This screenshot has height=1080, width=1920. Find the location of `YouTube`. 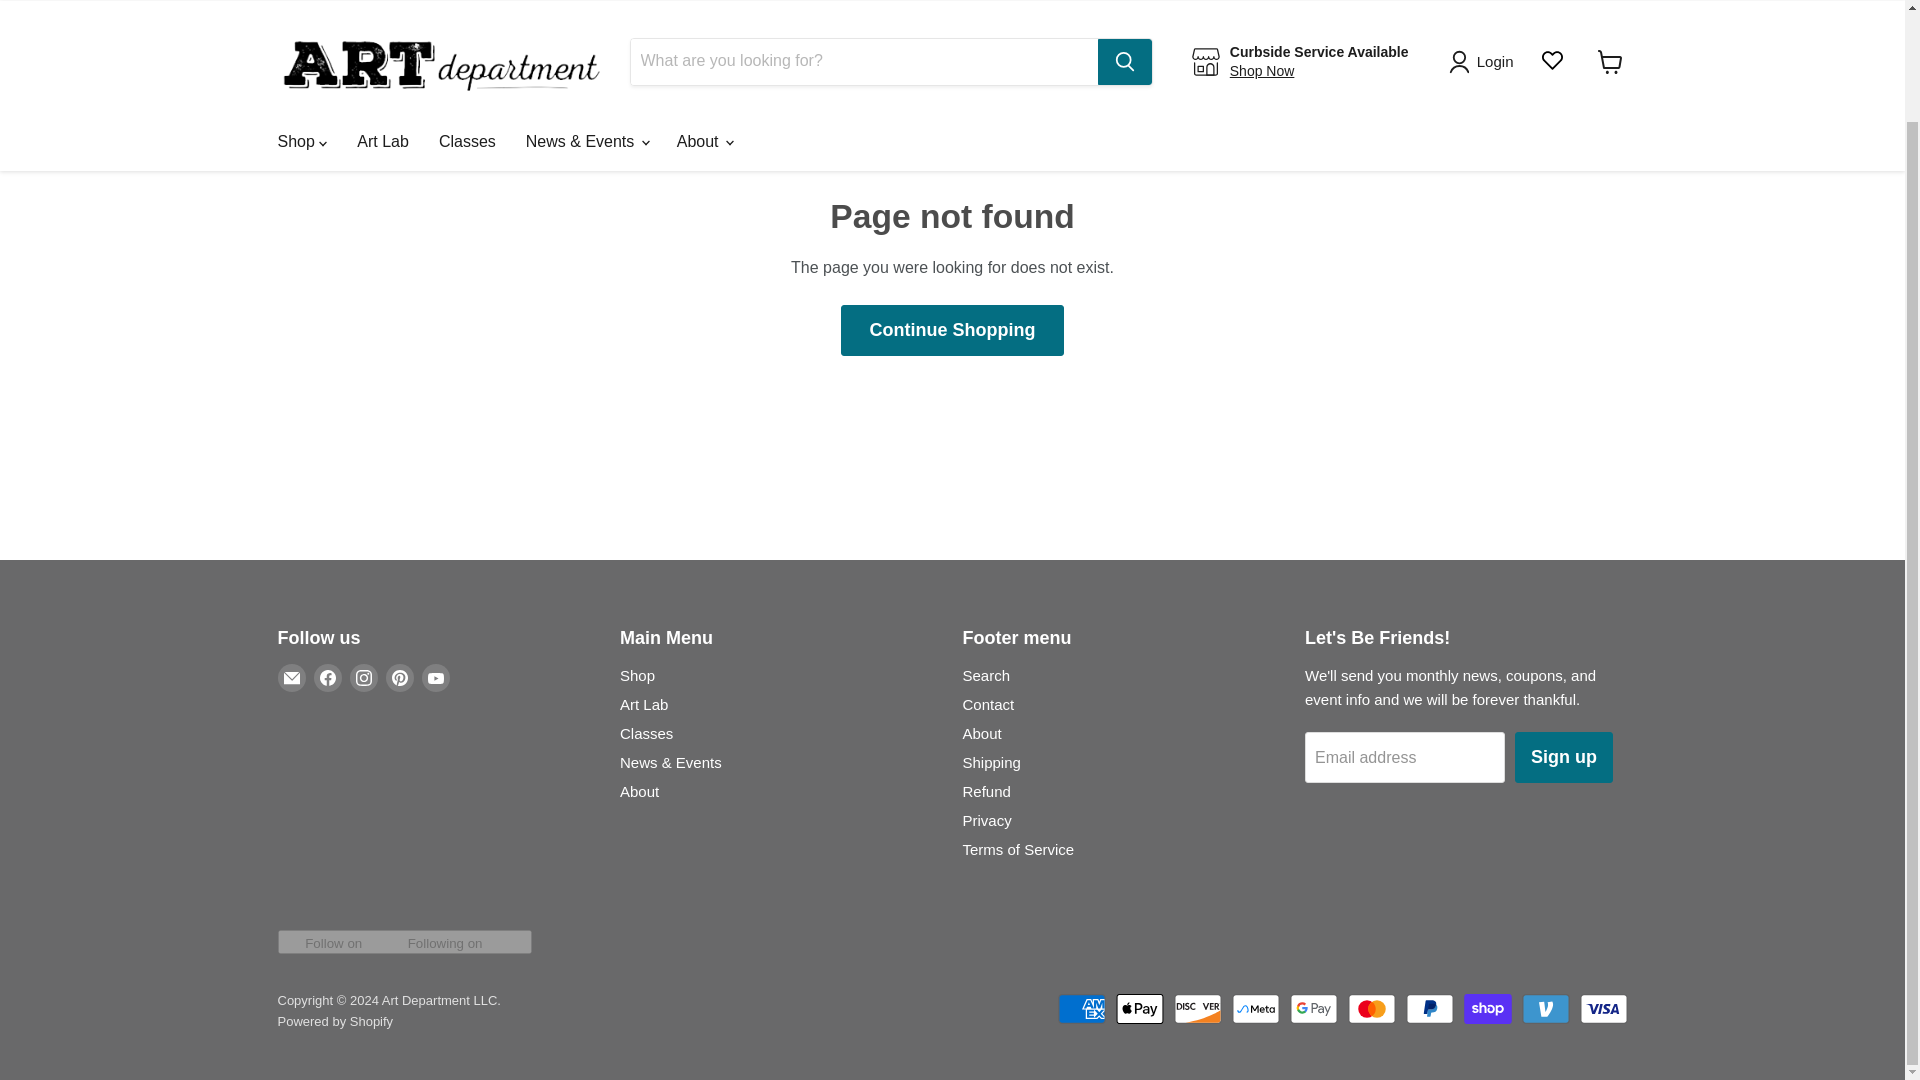

YouTube is located at coordinates (436, 678).